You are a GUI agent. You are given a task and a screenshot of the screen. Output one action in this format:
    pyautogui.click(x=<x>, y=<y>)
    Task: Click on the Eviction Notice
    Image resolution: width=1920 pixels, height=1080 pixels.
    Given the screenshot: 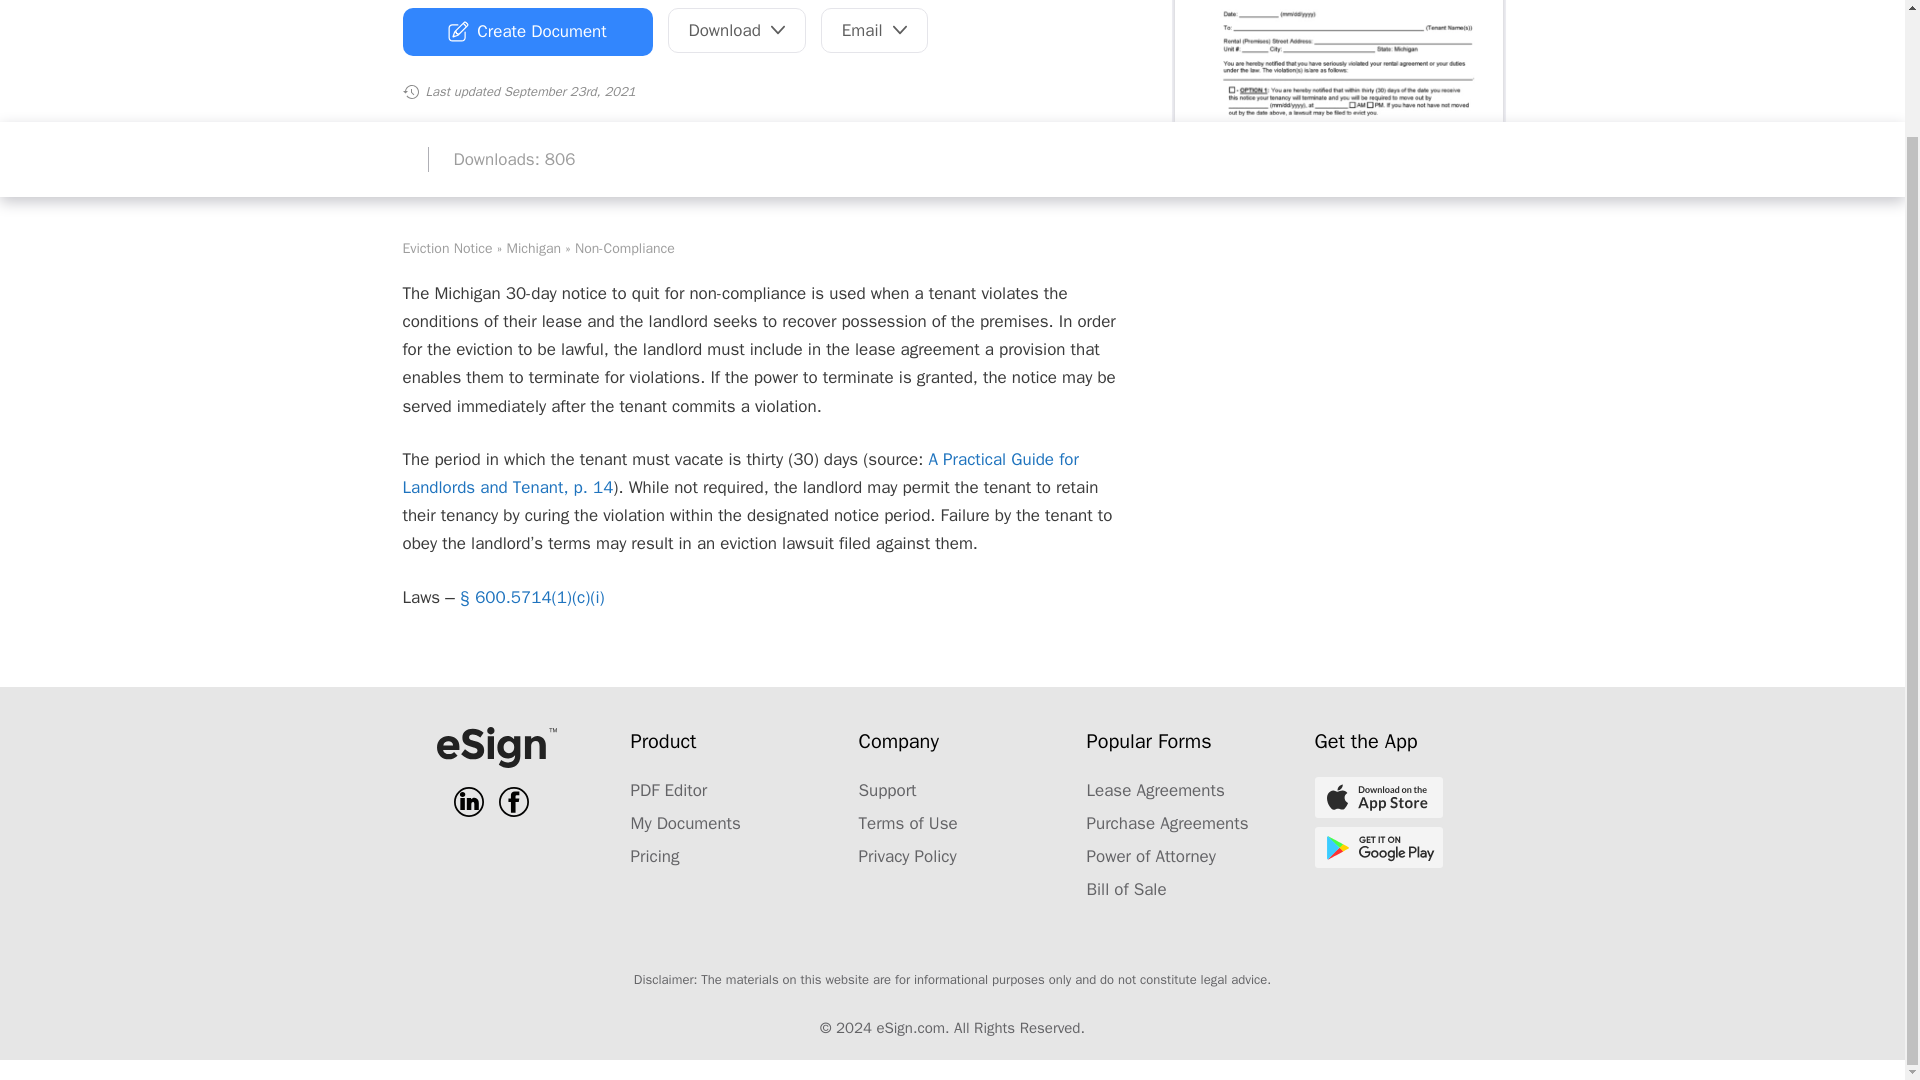 What is the action you would take?
    pyautogui.click(x=446, y=248)
    